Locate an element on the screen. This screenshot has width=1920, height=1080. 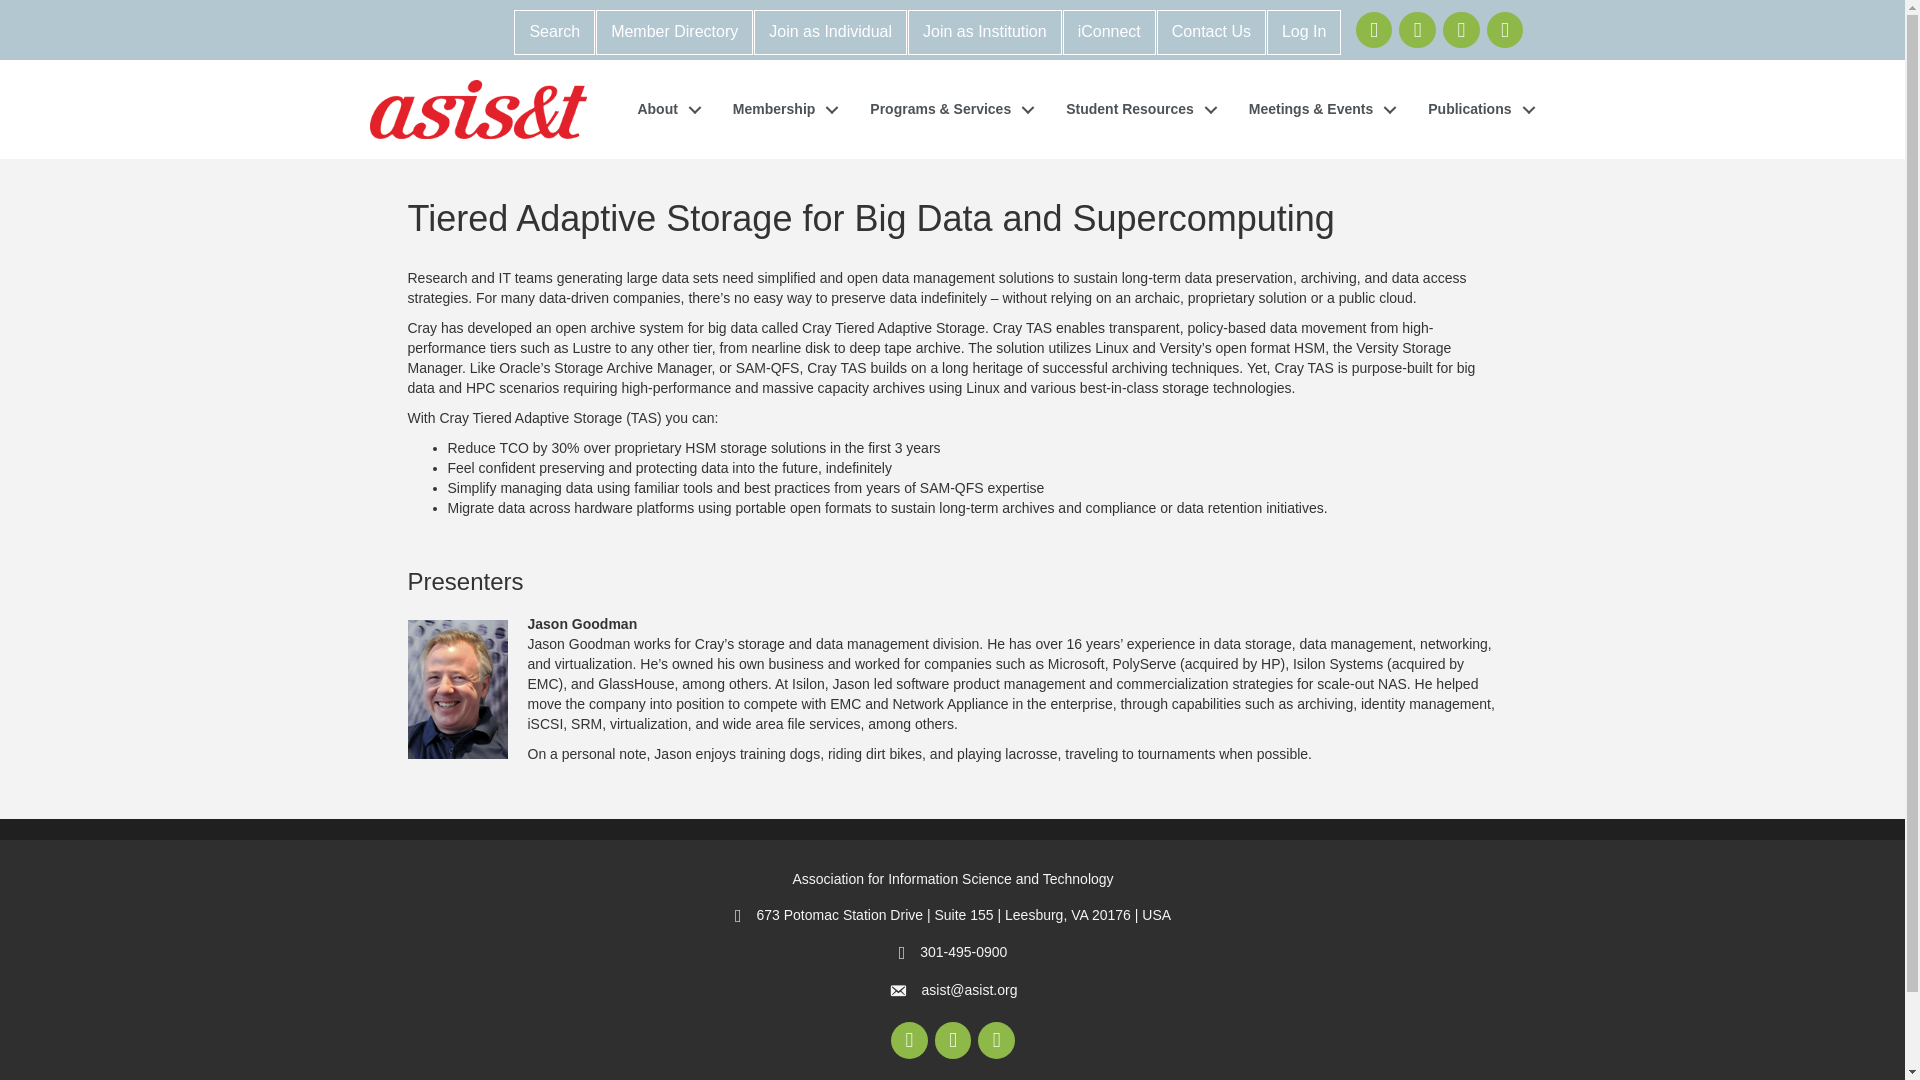
Join as Institution is located at coordinates (984, 32).